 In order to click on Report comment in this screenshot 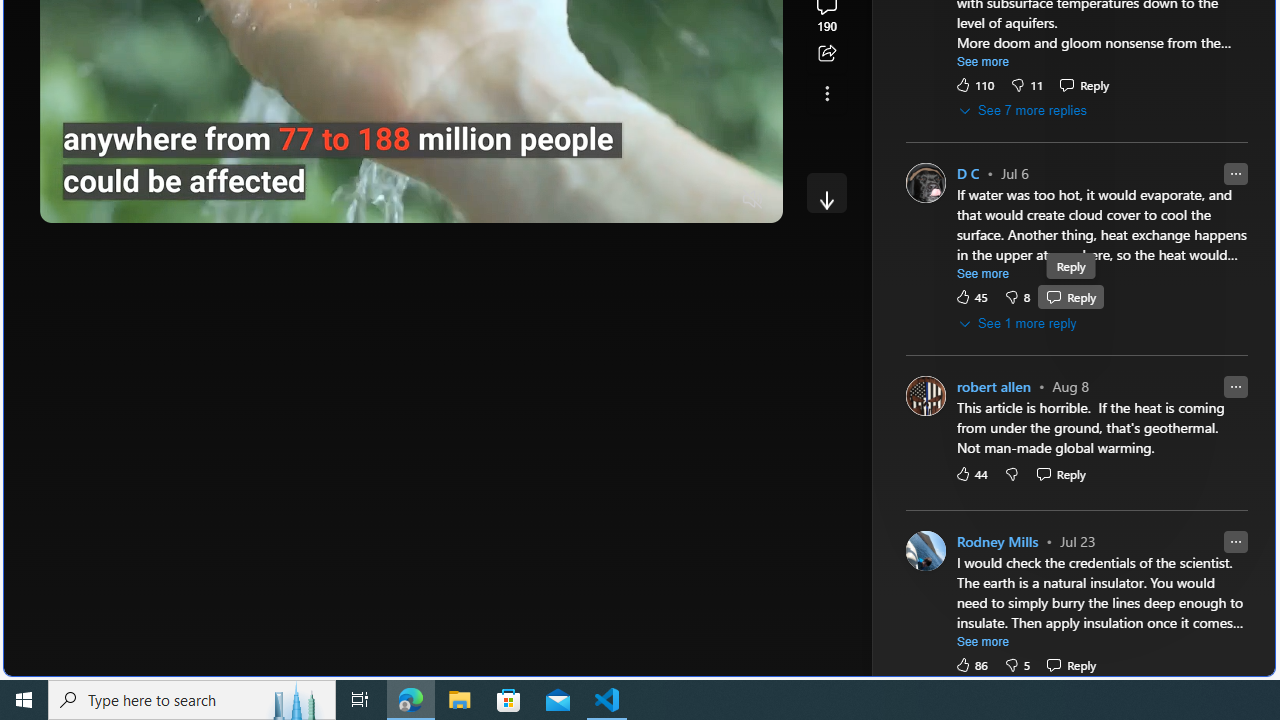, I will do `click(1235, 540)`.